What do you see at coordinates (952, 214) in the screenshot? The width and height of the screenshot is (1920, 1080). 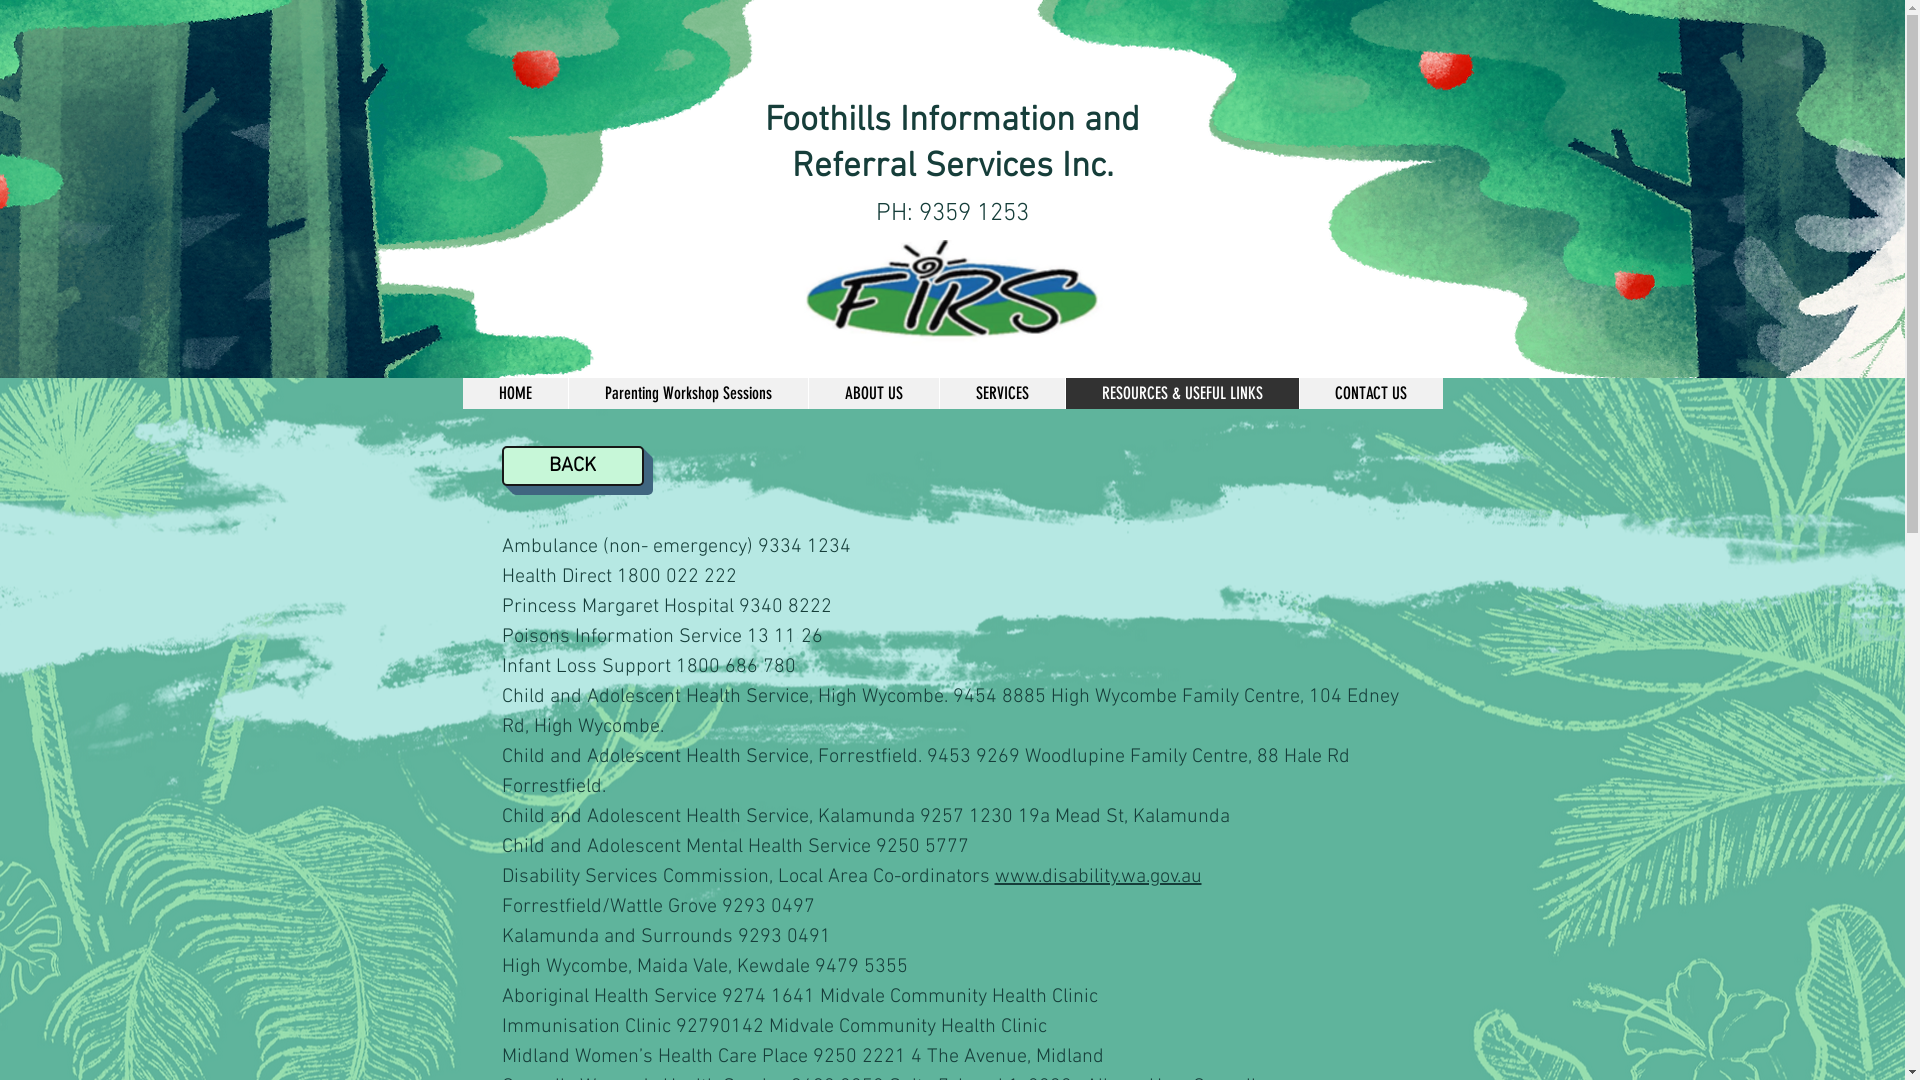 I see `PH: 9359 1253` at bounding box center [952, 214].